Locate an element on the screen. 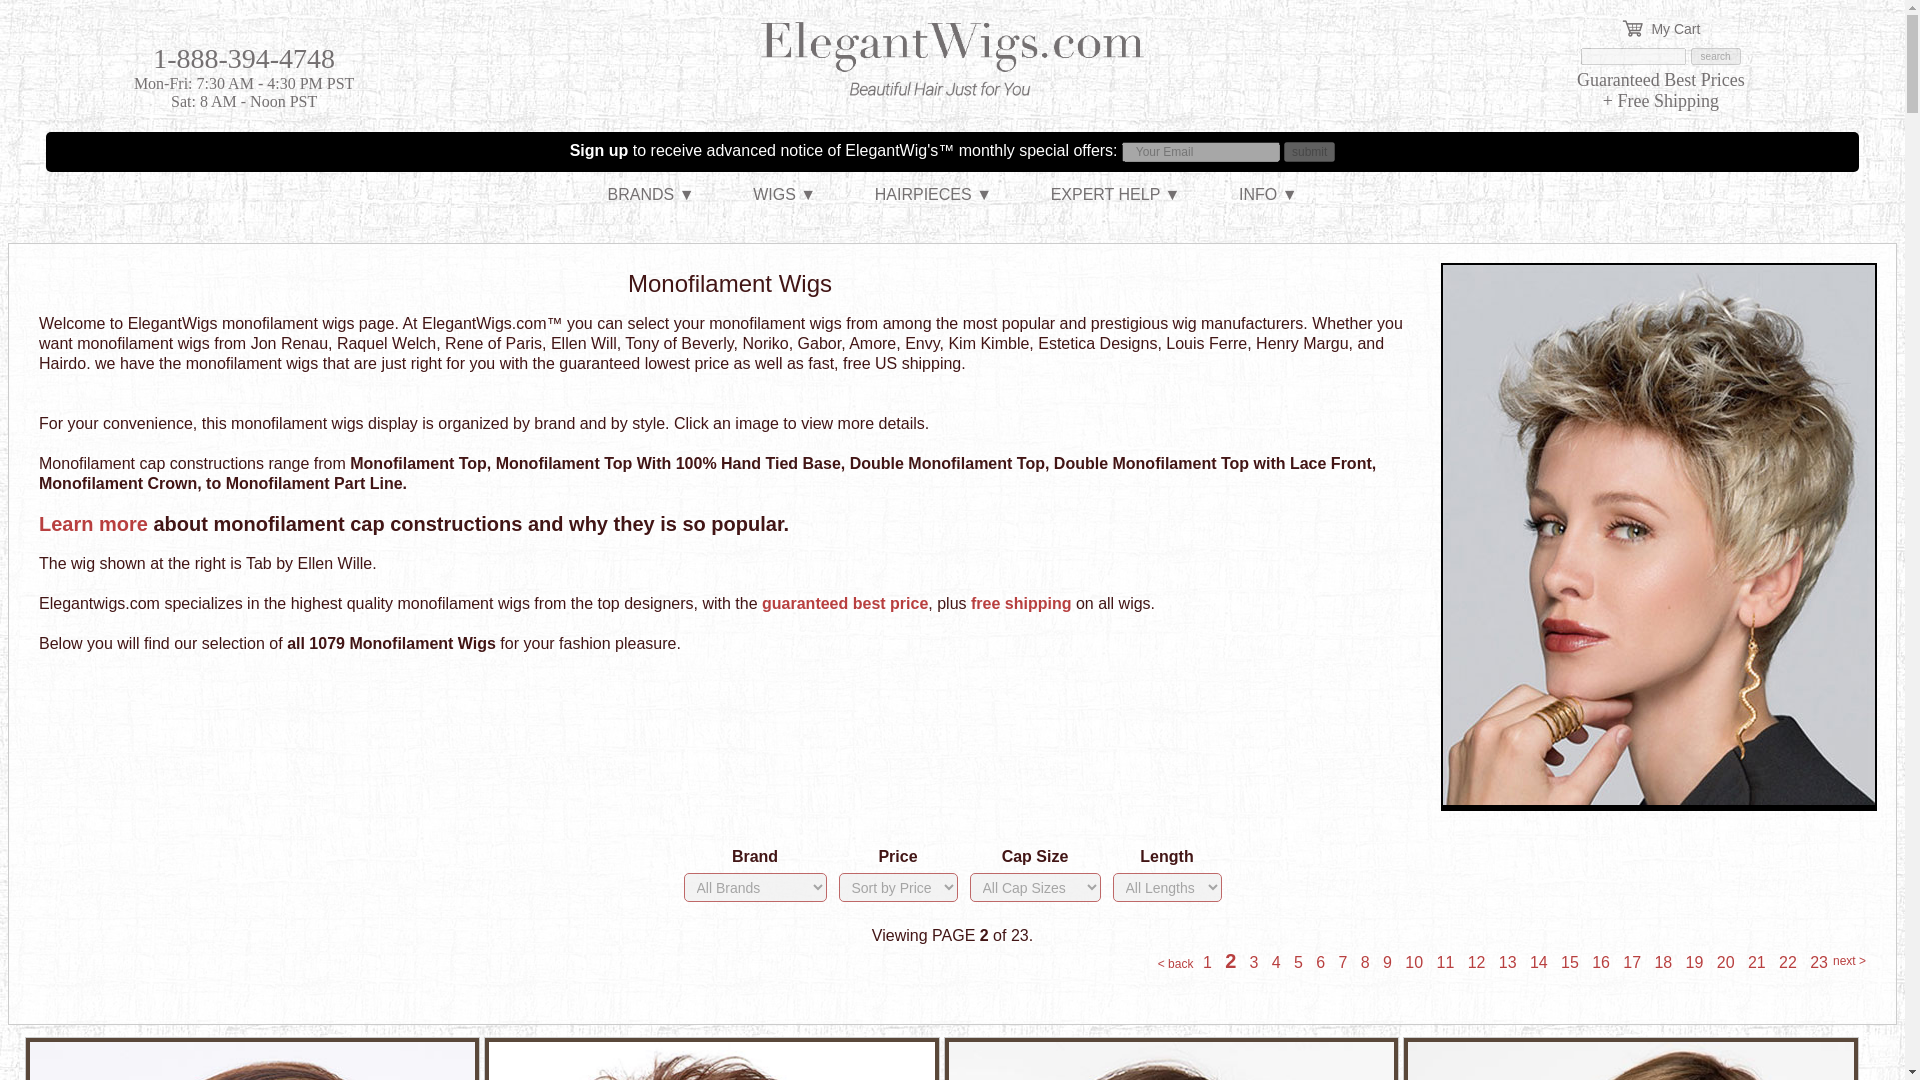 Image resolution: width=1920 pixels, height=1080 pixels. Tab by Ellen Wille is located at coordinates (1659, 798).